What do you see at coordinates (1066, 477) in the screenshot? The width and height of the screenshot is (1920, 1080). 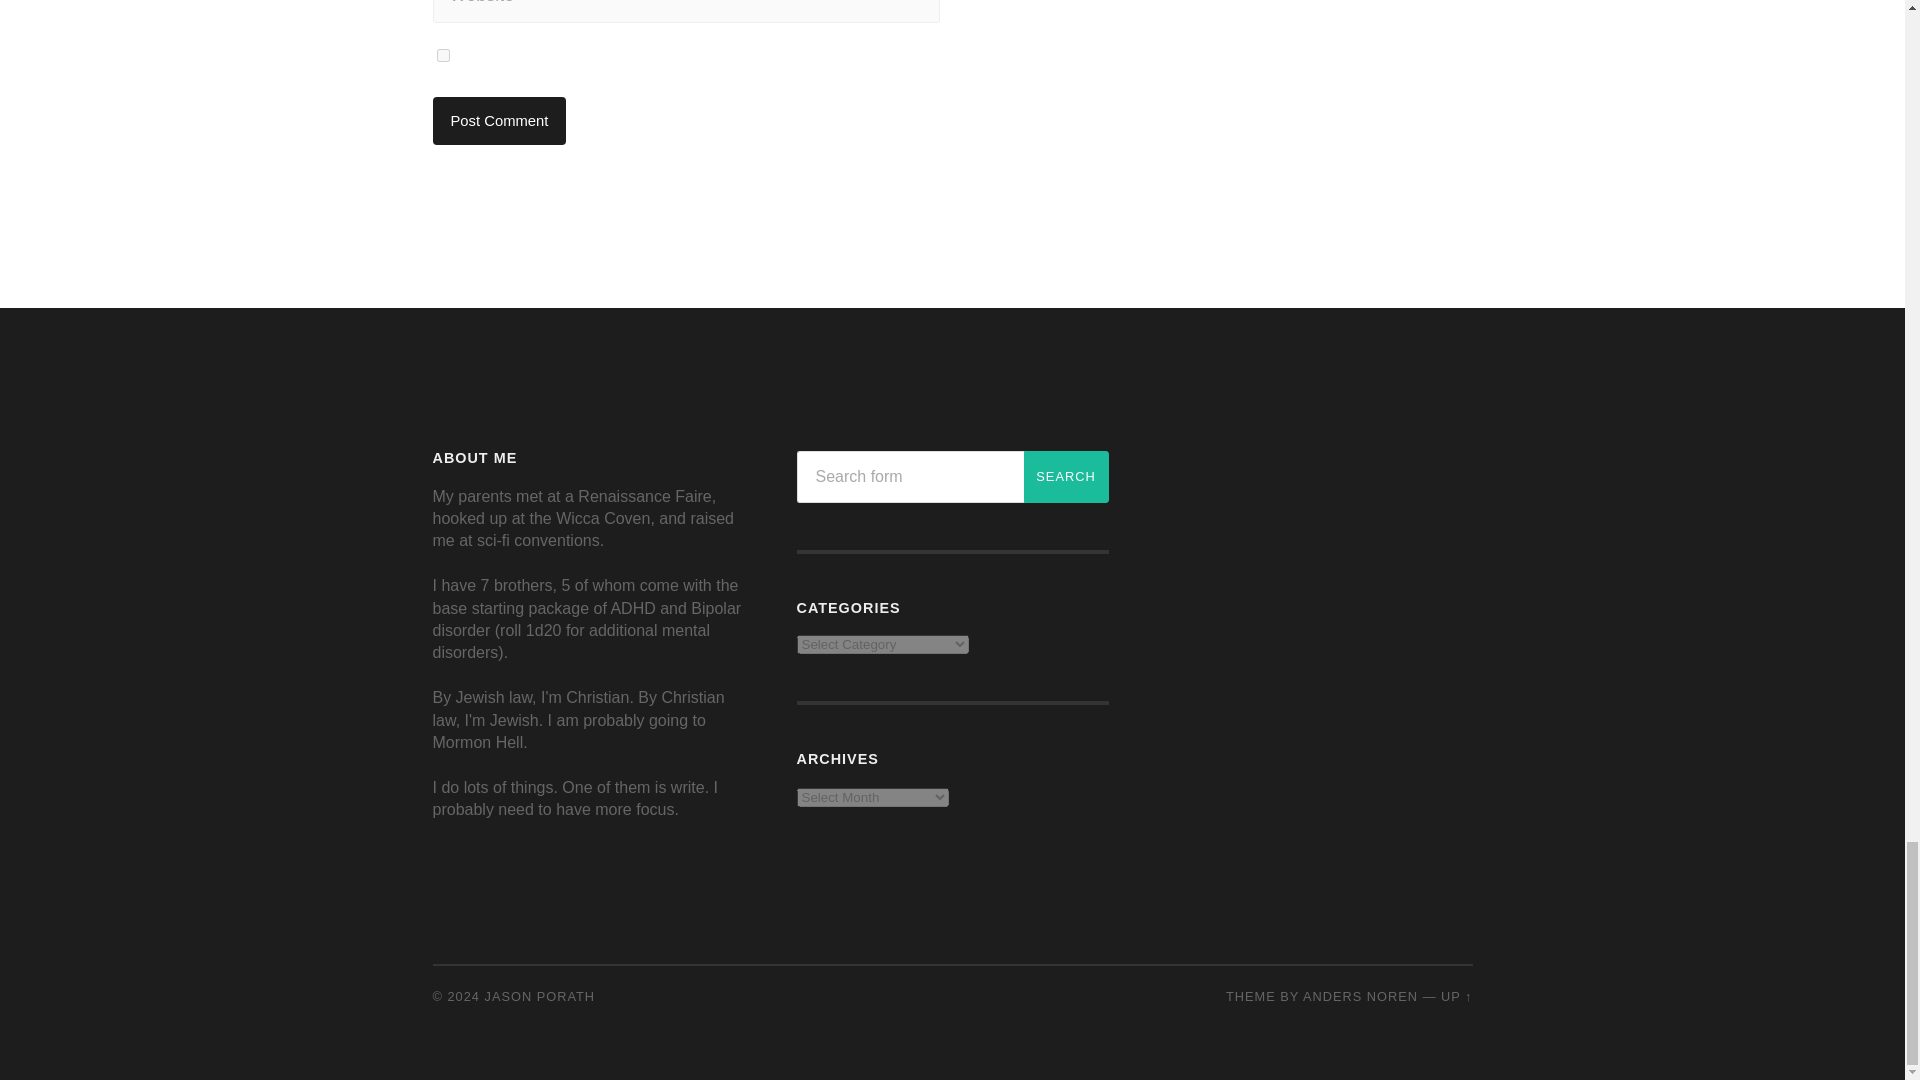 I see `Search` at bounding box center [1066, 477].